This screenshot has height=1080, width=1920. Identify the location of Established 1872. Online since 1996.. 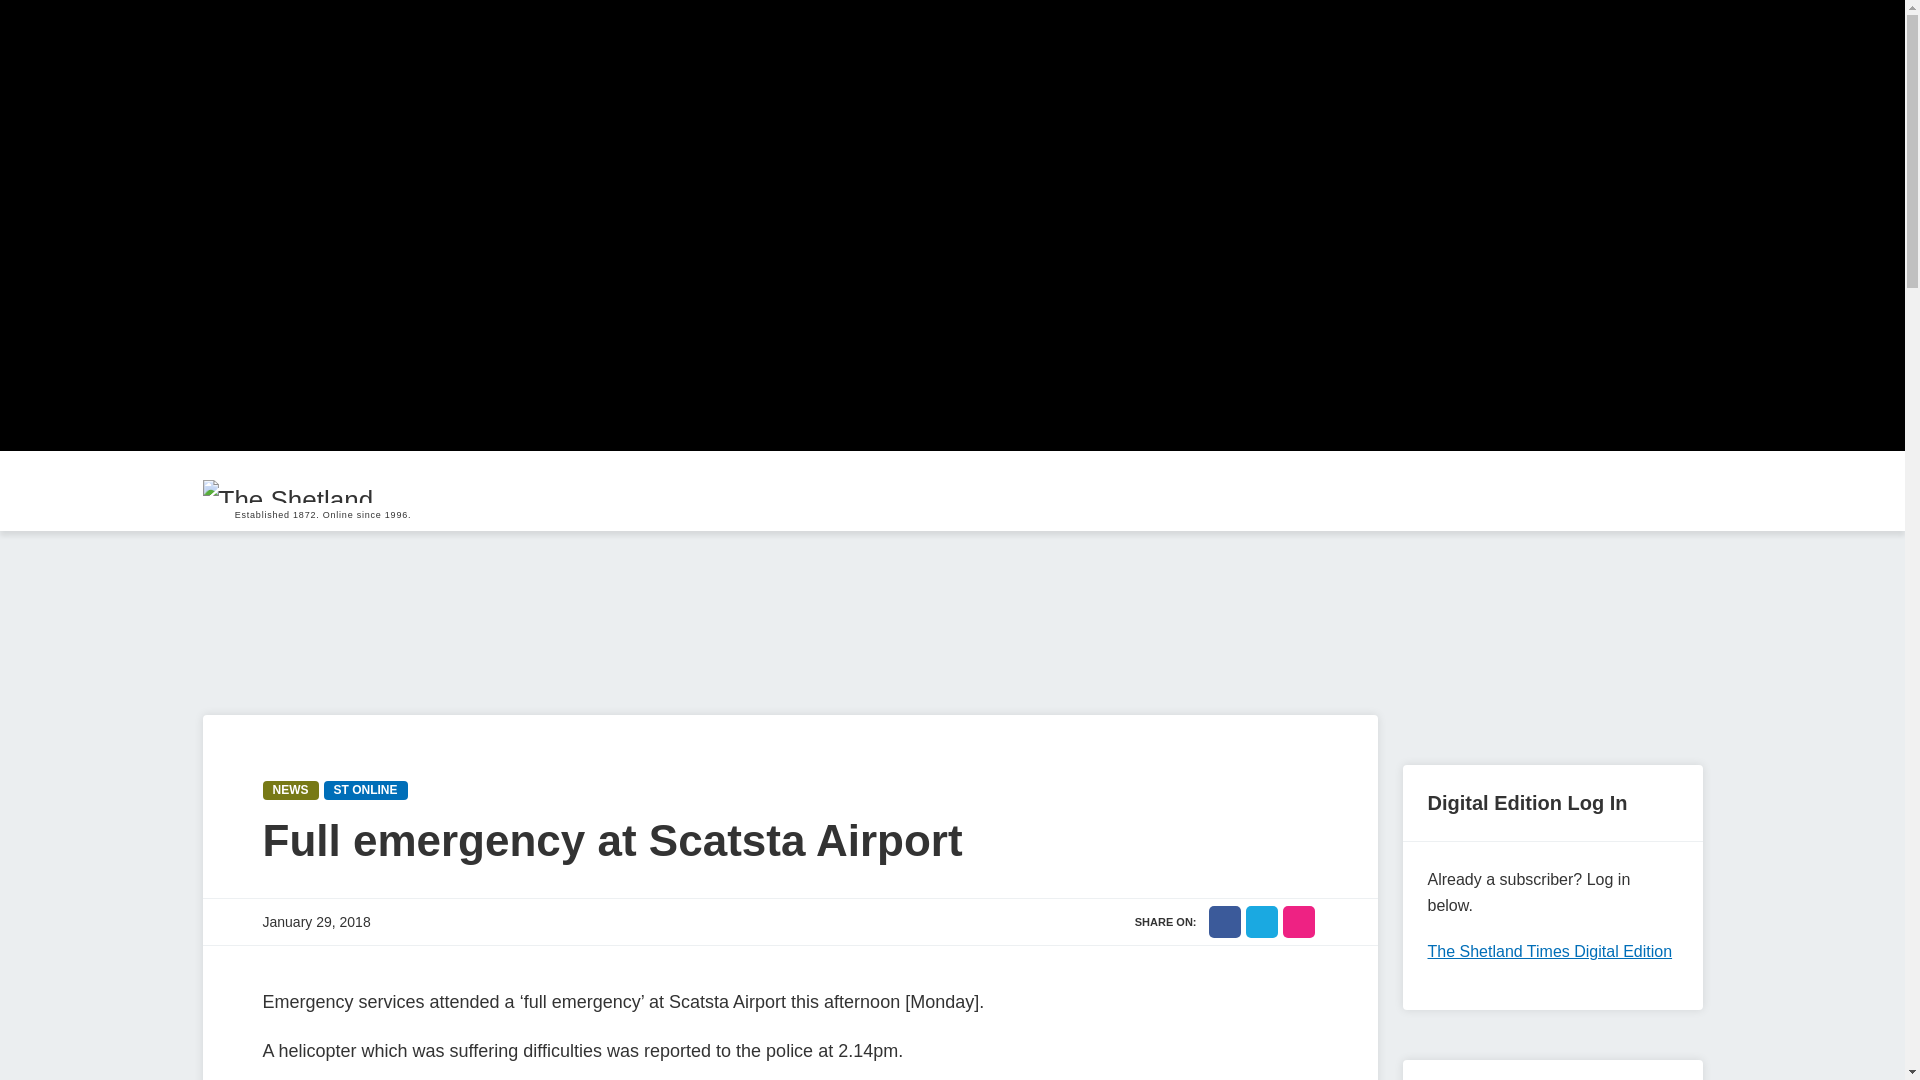
(322, 491).